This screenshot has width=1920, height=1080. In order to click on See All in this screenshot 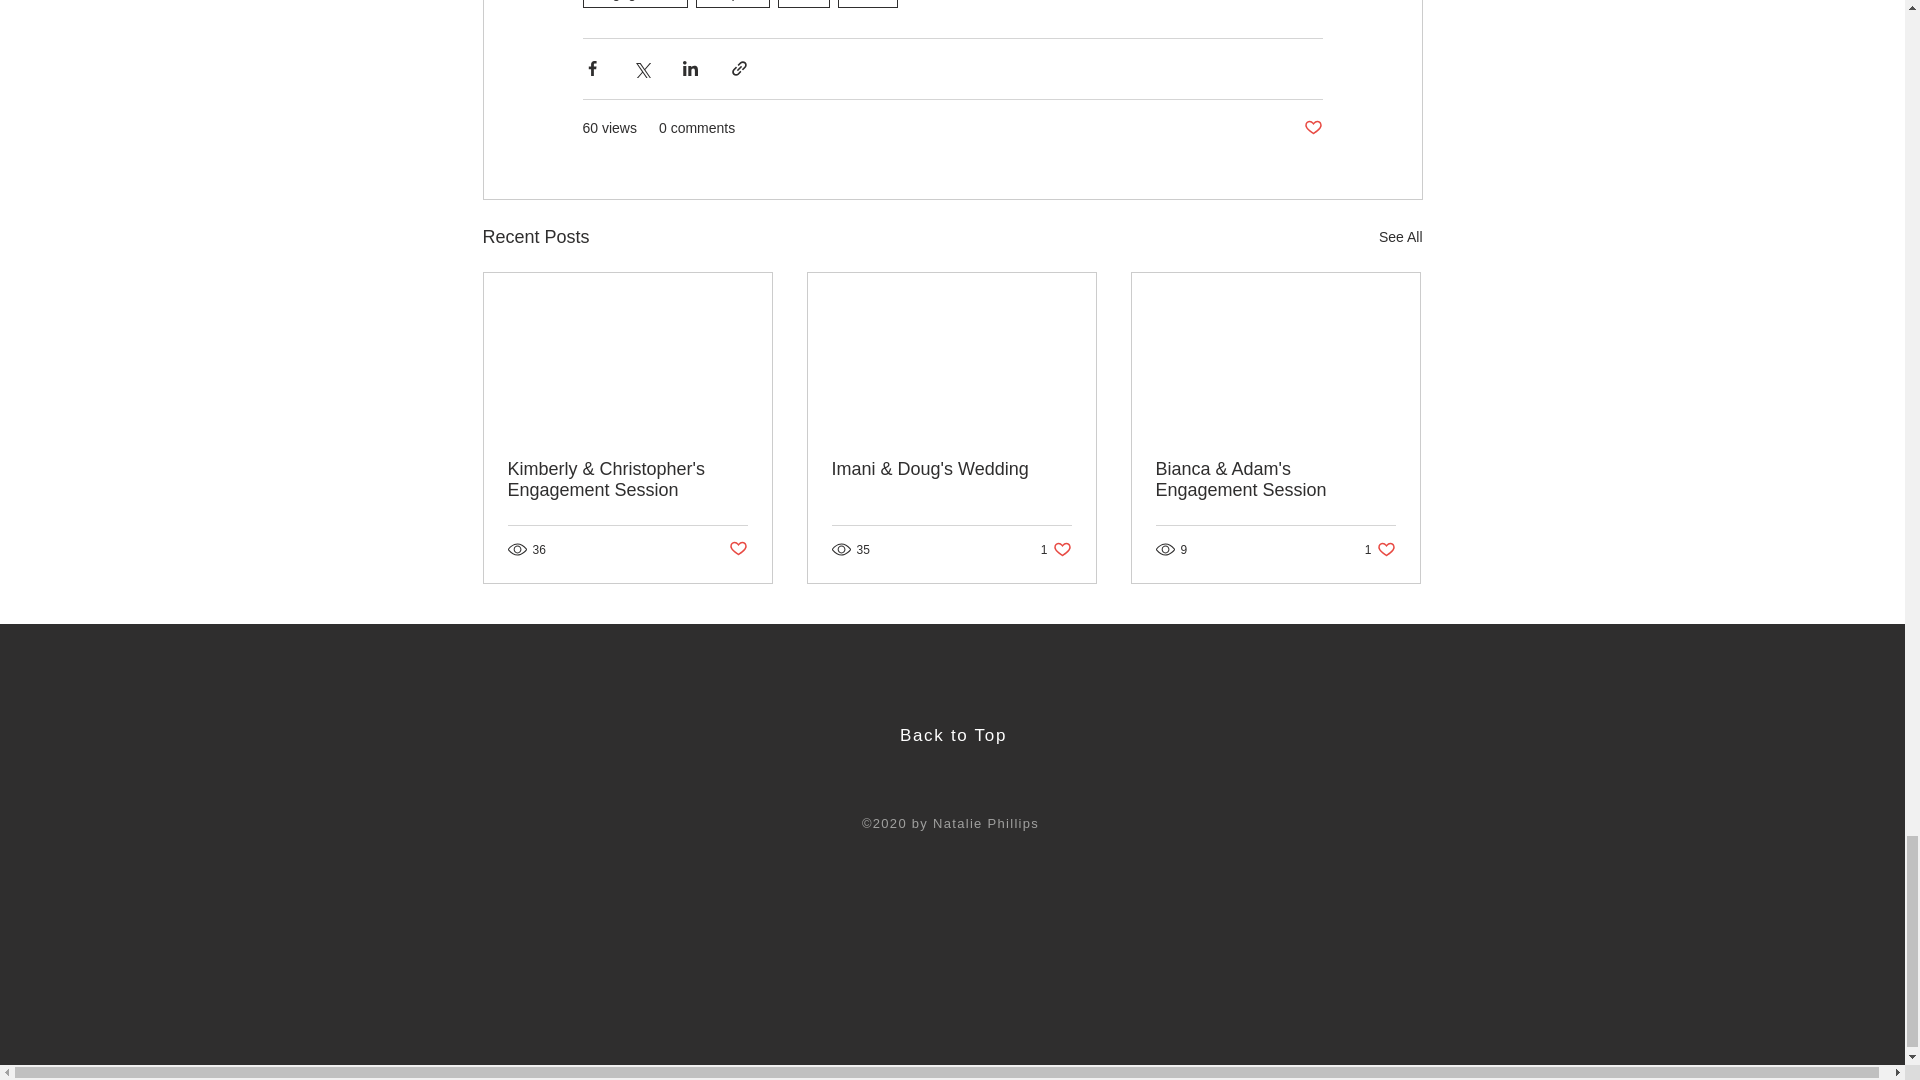, I will do `click(953, 735)`.